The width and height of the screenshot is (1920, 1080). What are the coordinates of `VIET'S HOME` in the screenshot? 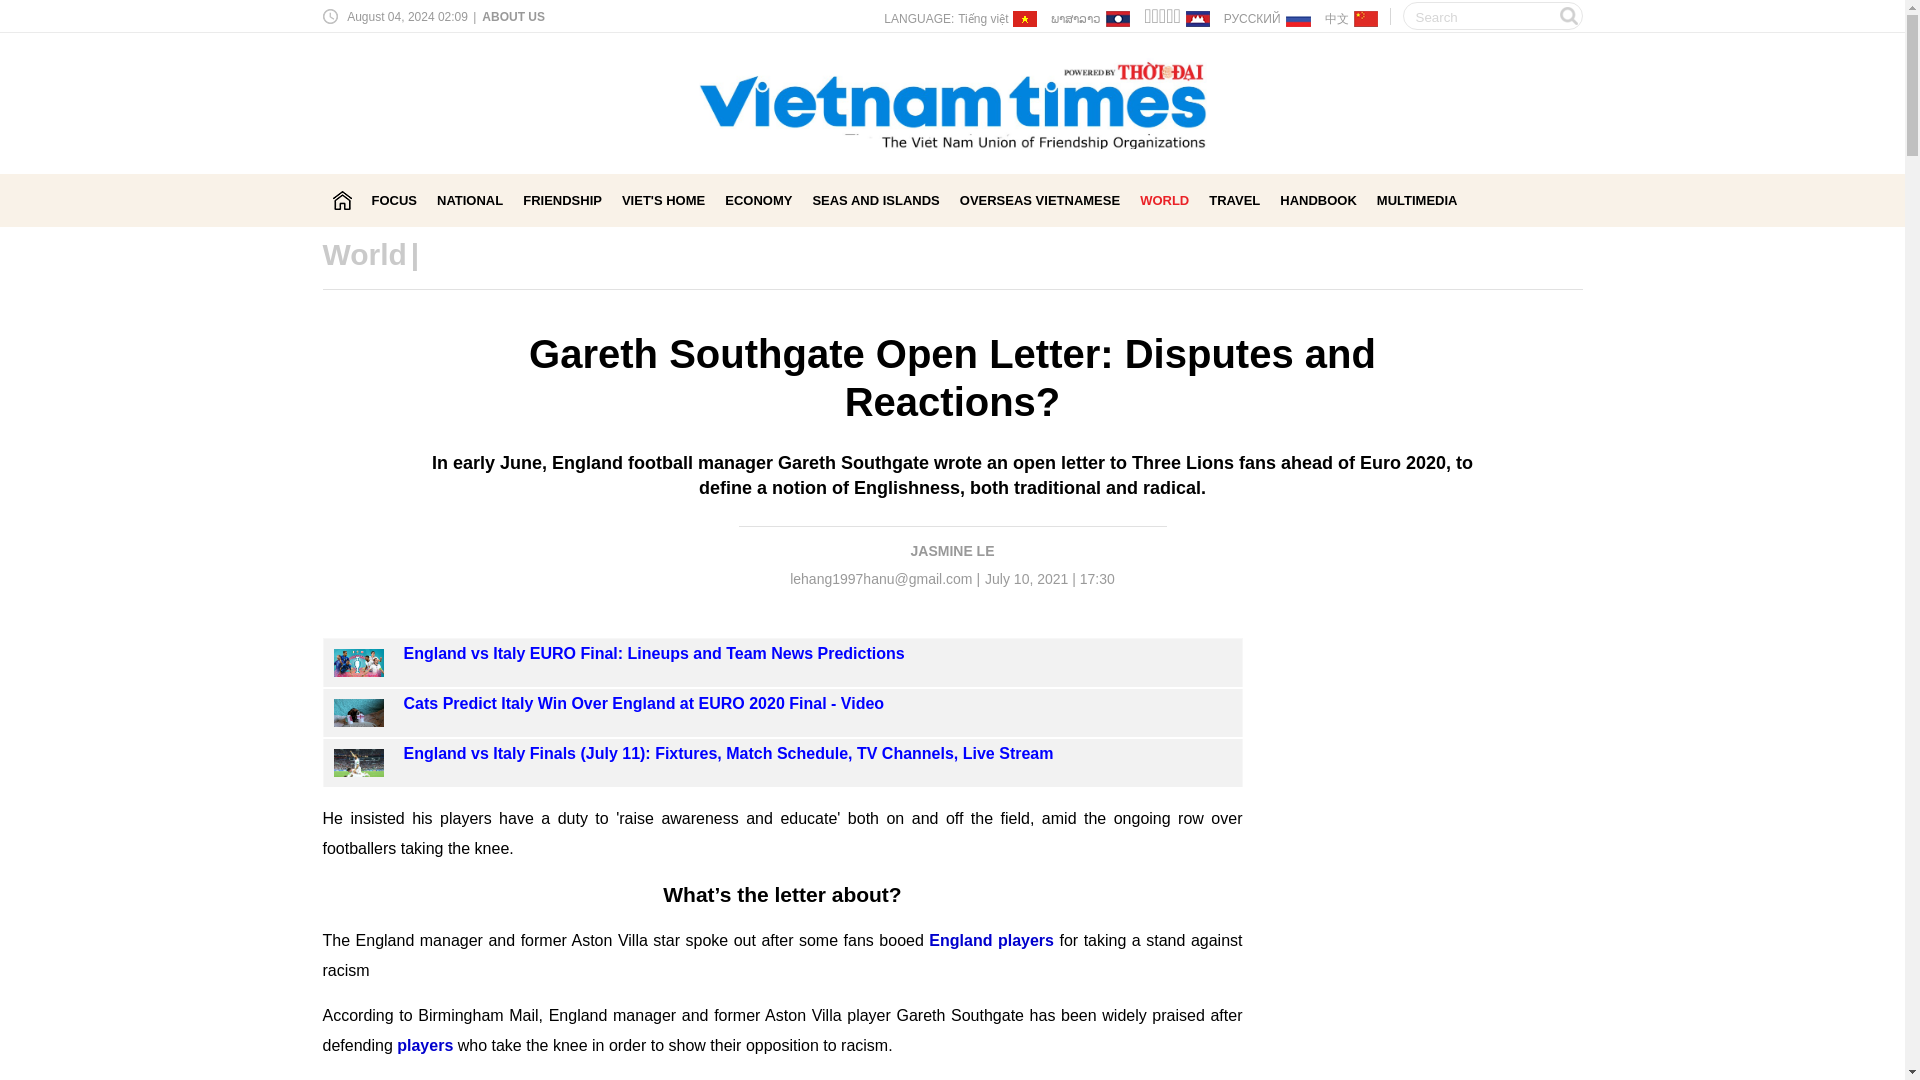 It's located at (663, 200).